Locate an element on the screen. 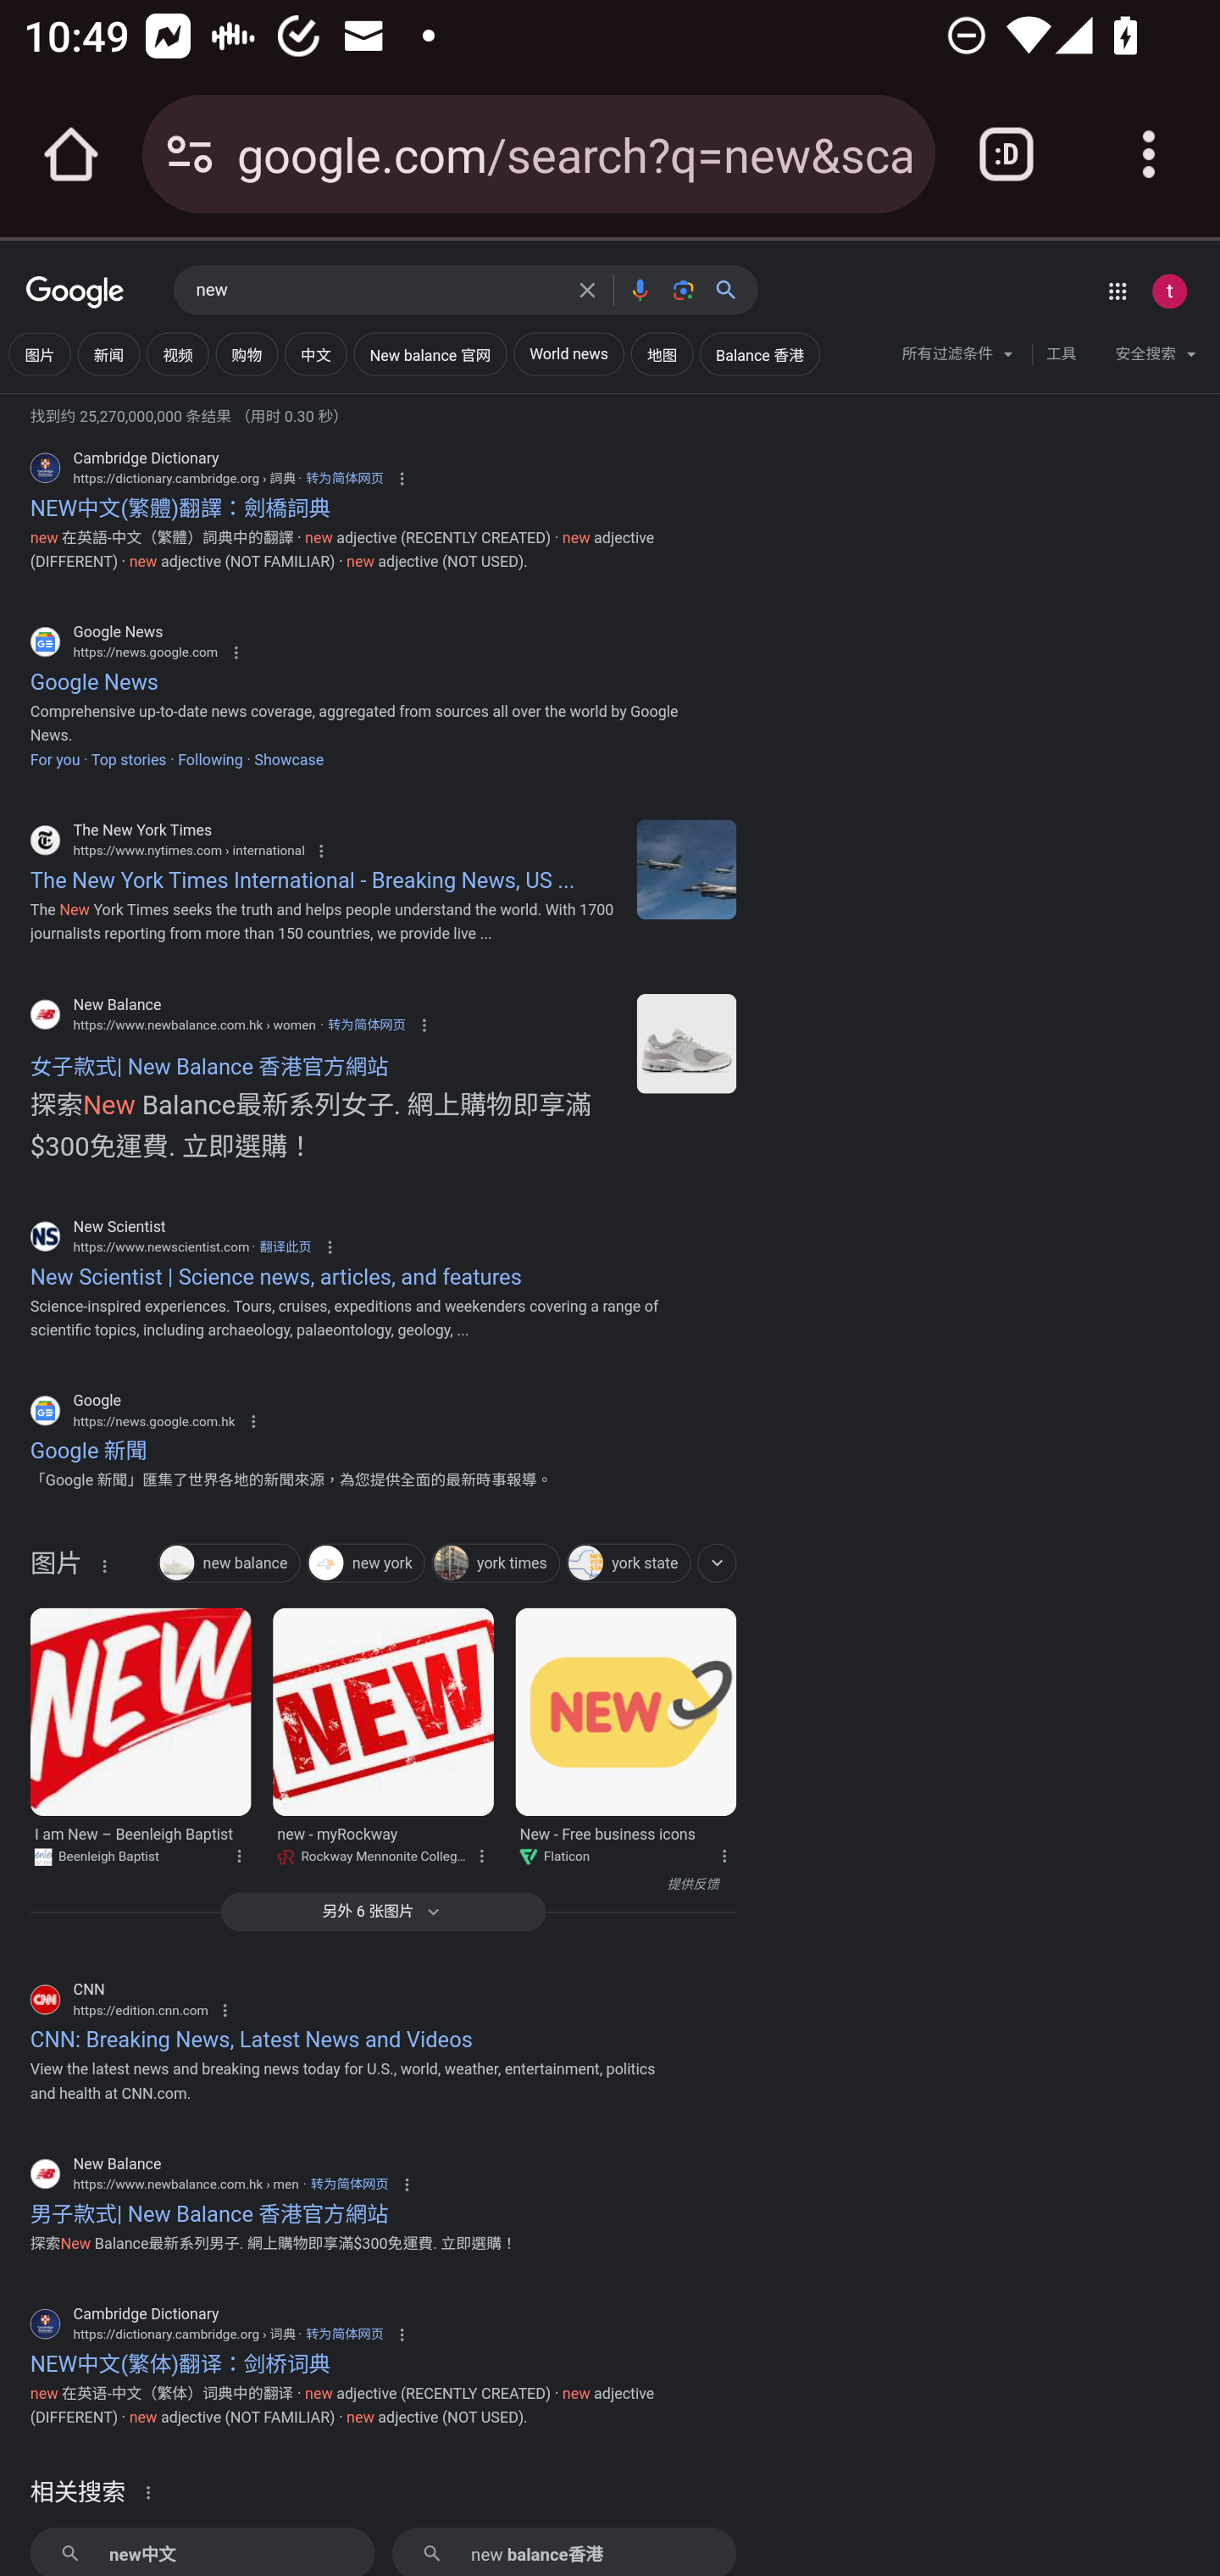 This screenshot has height=2576, width=1220. new balance香港 is located at coordinates (563, 2551).